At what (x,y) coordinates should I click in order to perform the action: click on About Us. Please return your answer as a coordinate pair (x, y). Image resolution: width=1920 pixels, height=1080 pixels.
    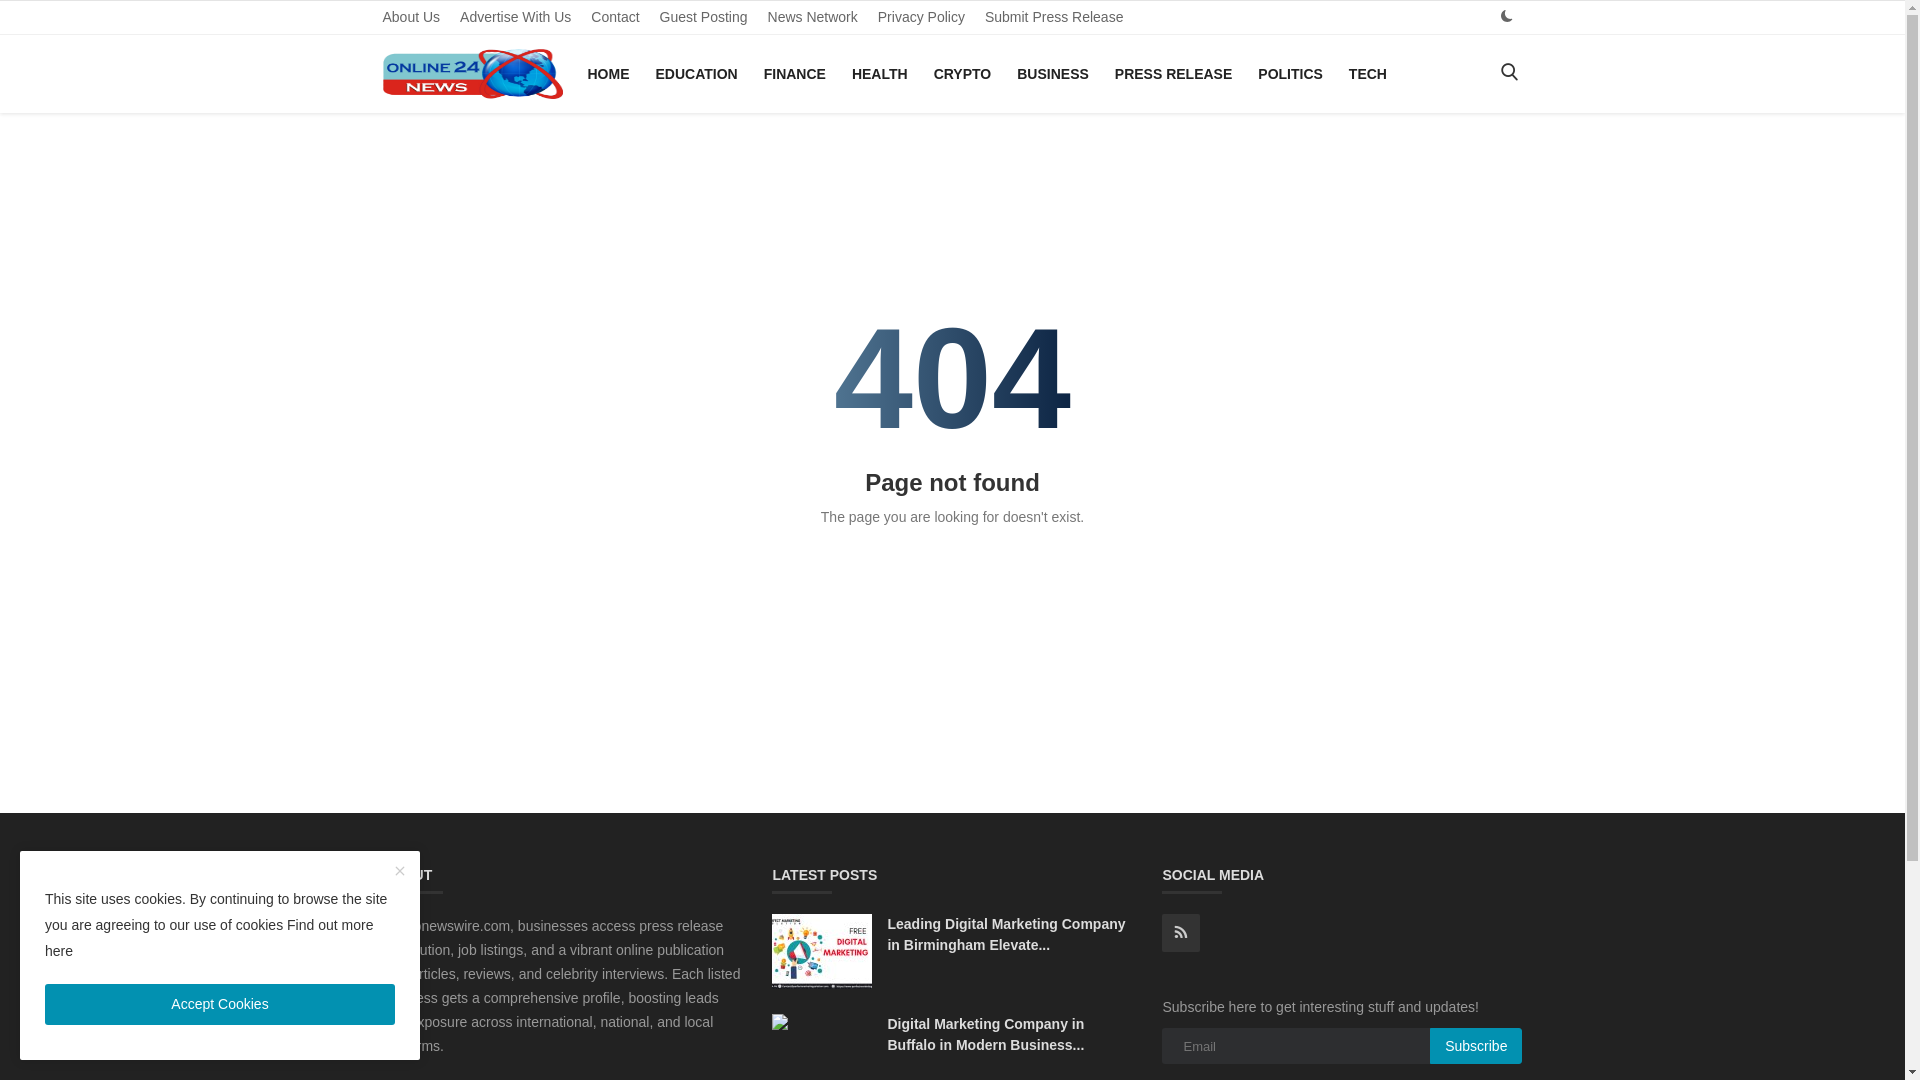
    Looking at the image, I should click on (410, 17).